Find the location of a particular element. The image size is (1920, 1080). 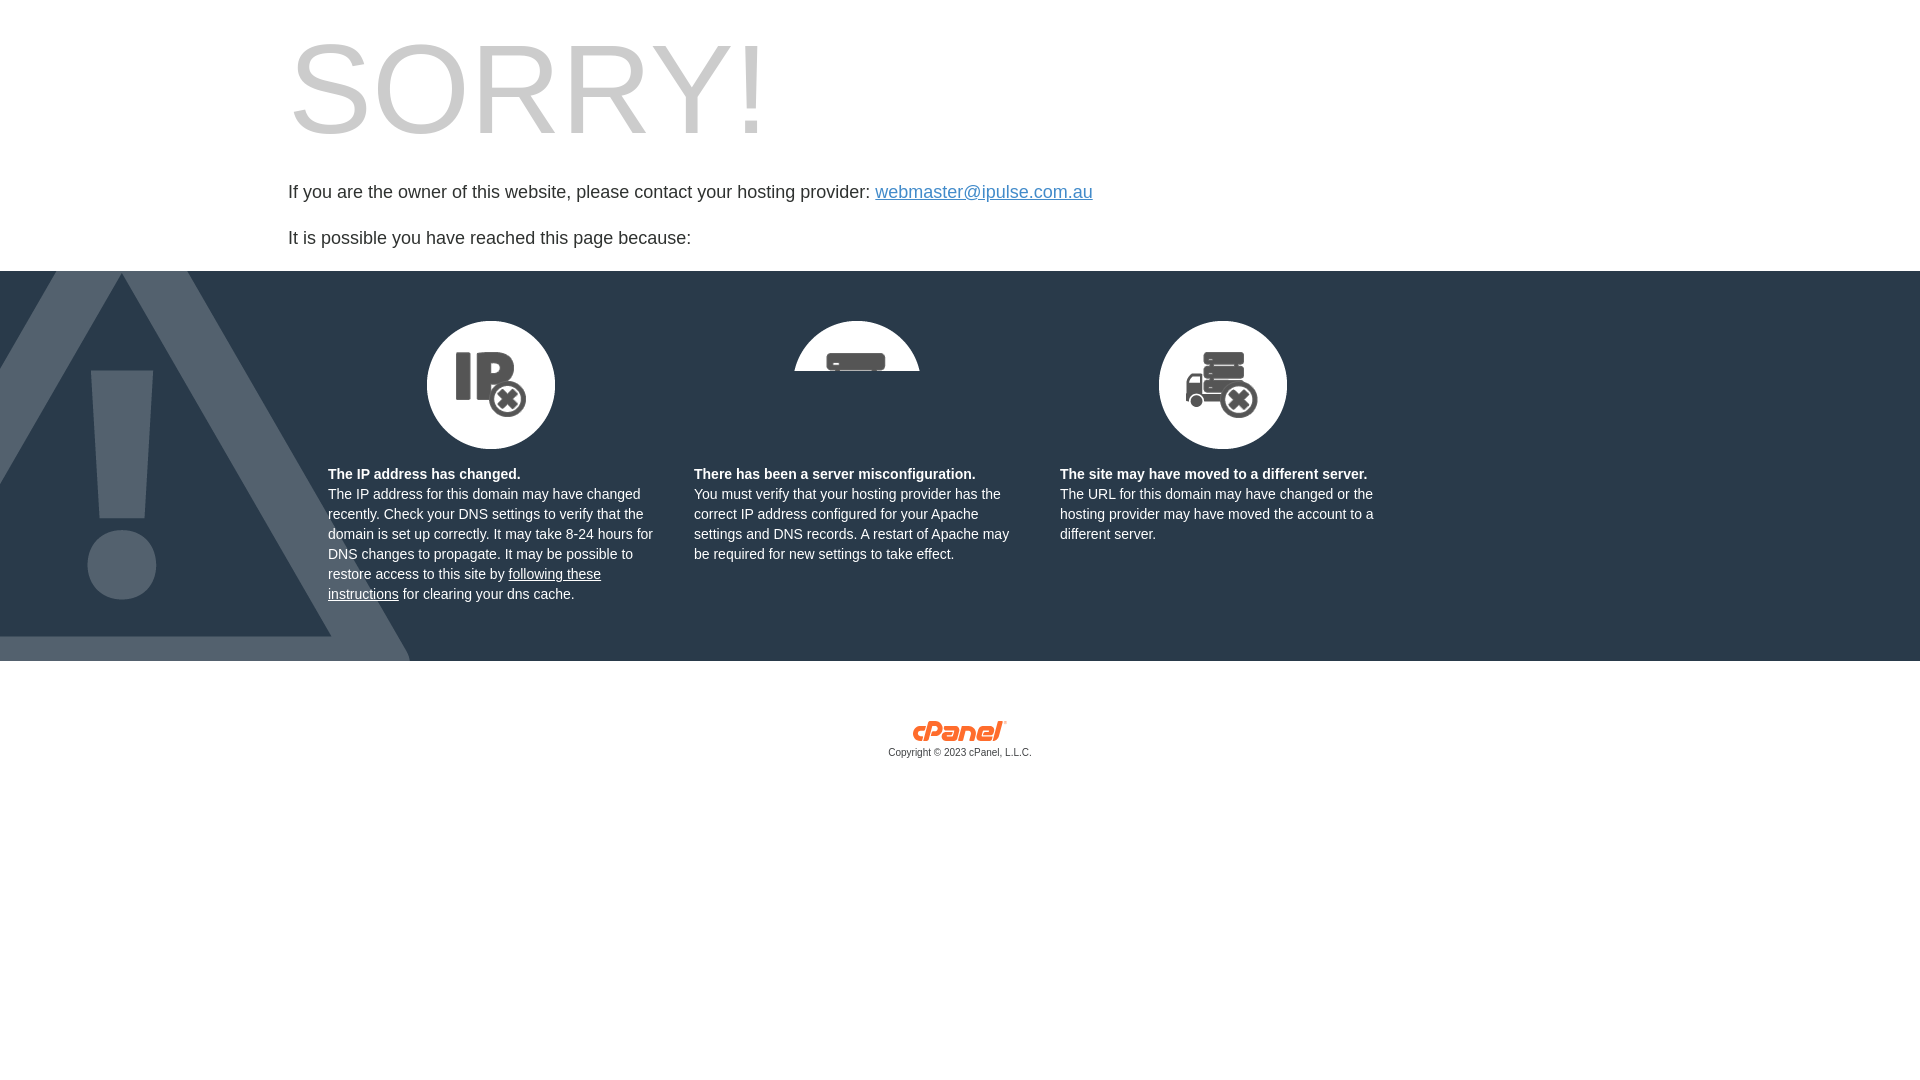

following these instructions is located at coordinates (464, 584).